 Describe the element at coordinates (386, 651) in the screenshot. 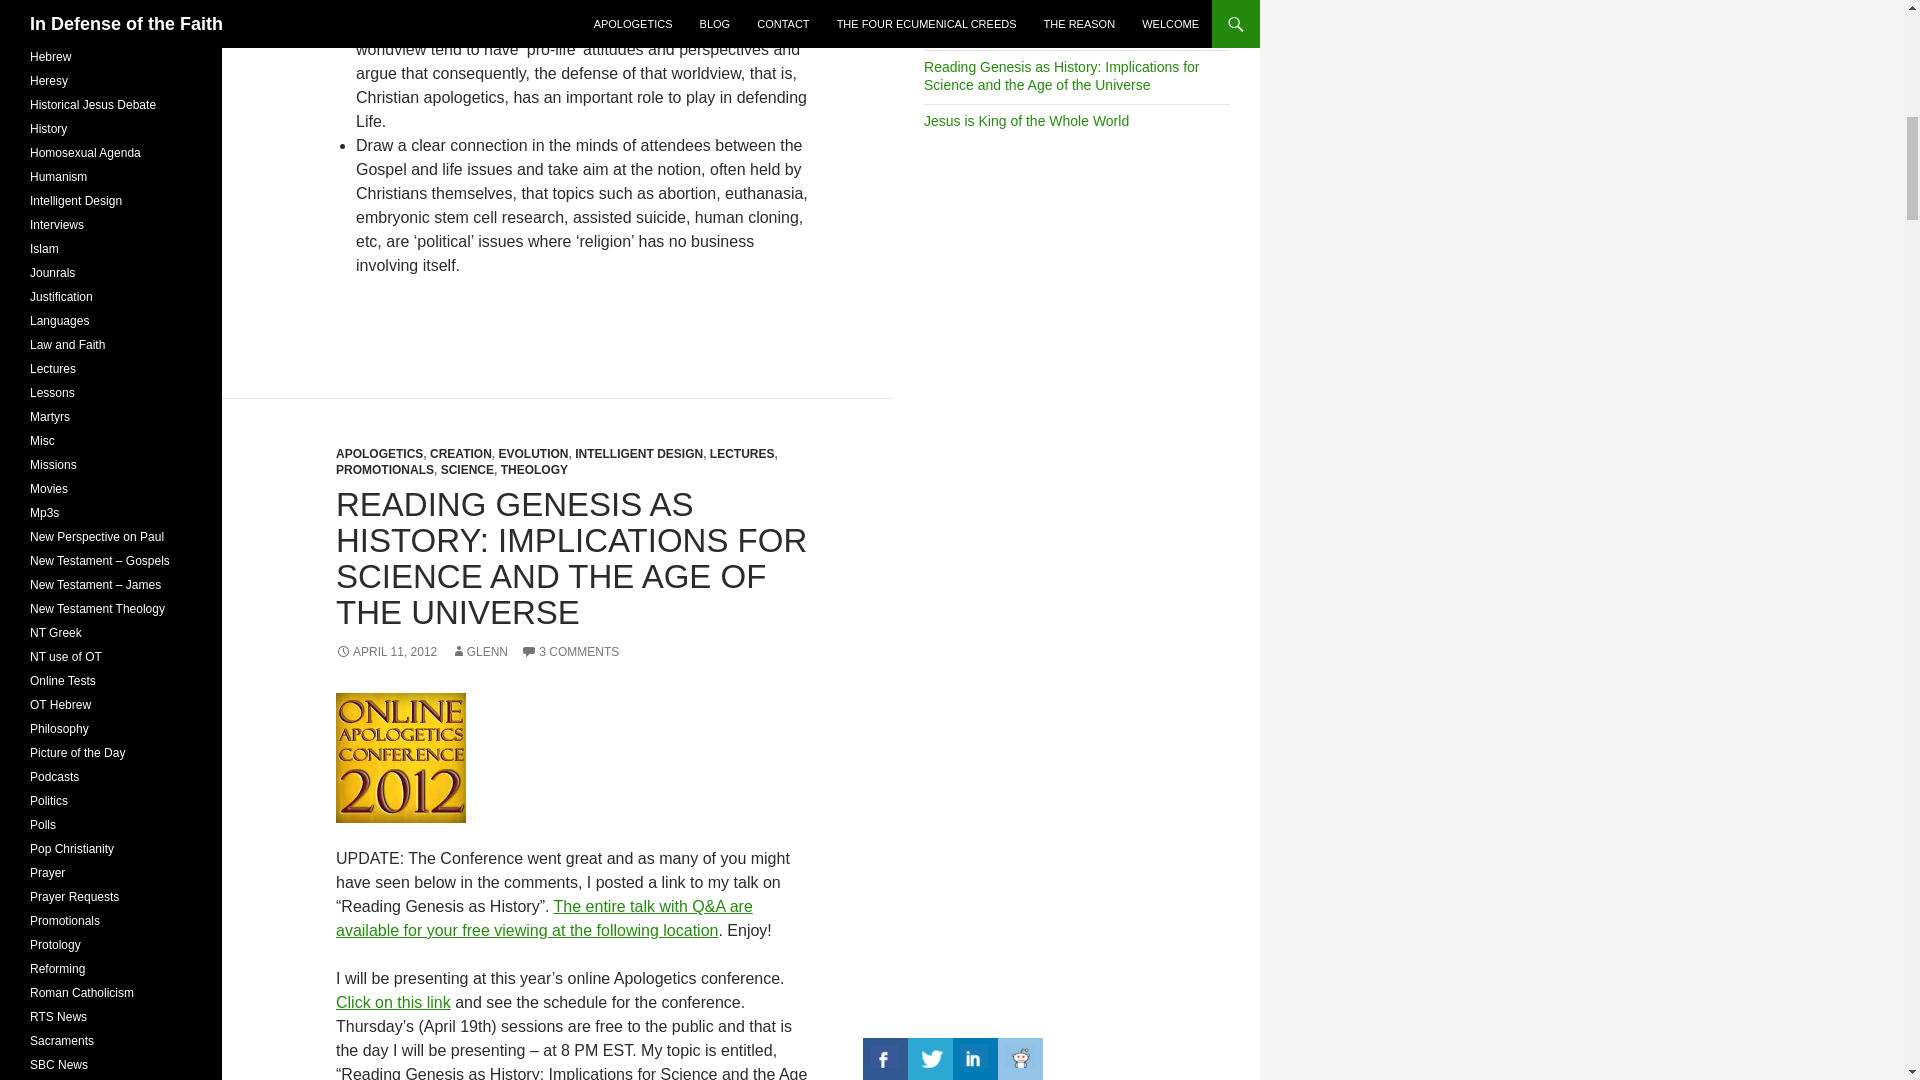

I see `APRIL 11, 2012` at that location.